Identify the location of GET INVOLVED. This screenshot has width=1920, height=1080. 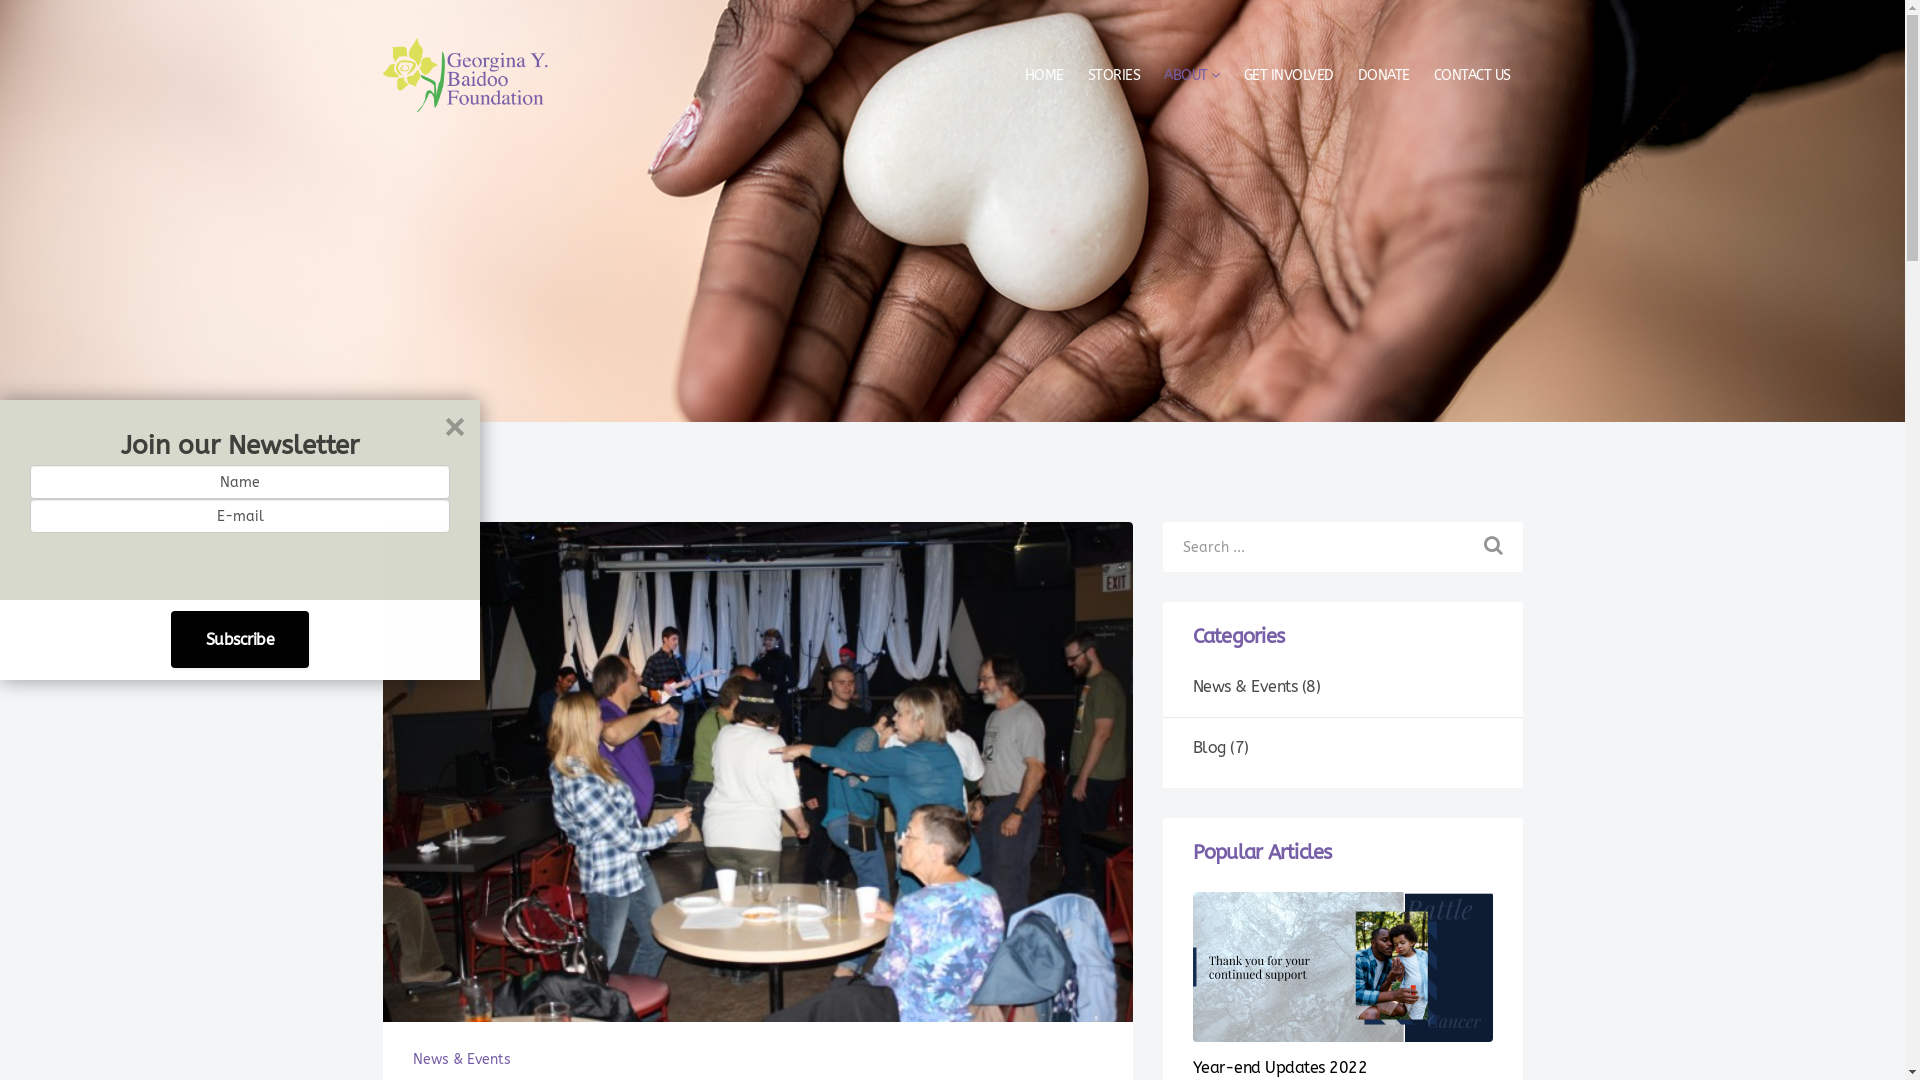
(1289, 76).